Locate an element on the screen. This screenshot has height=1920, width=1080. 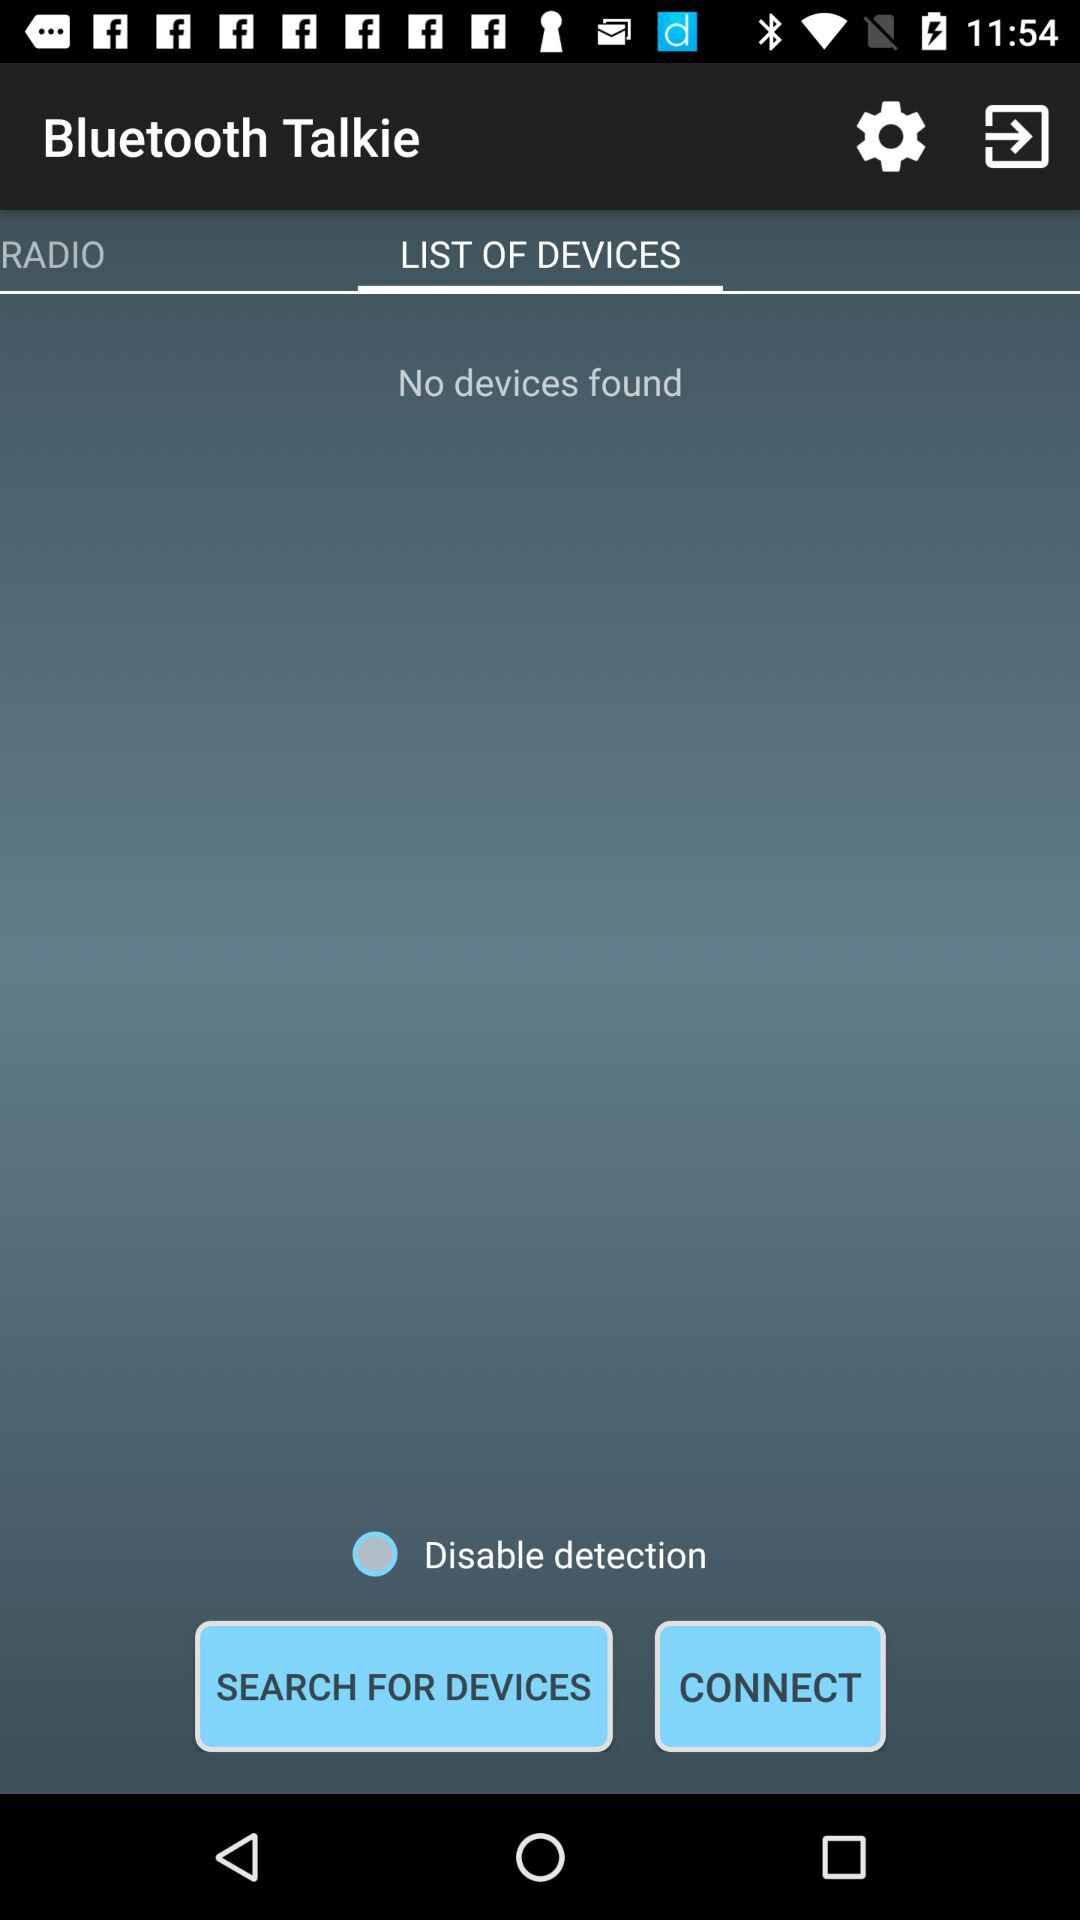
turn on the search for devices icon is located at coordinates (403, 1686).